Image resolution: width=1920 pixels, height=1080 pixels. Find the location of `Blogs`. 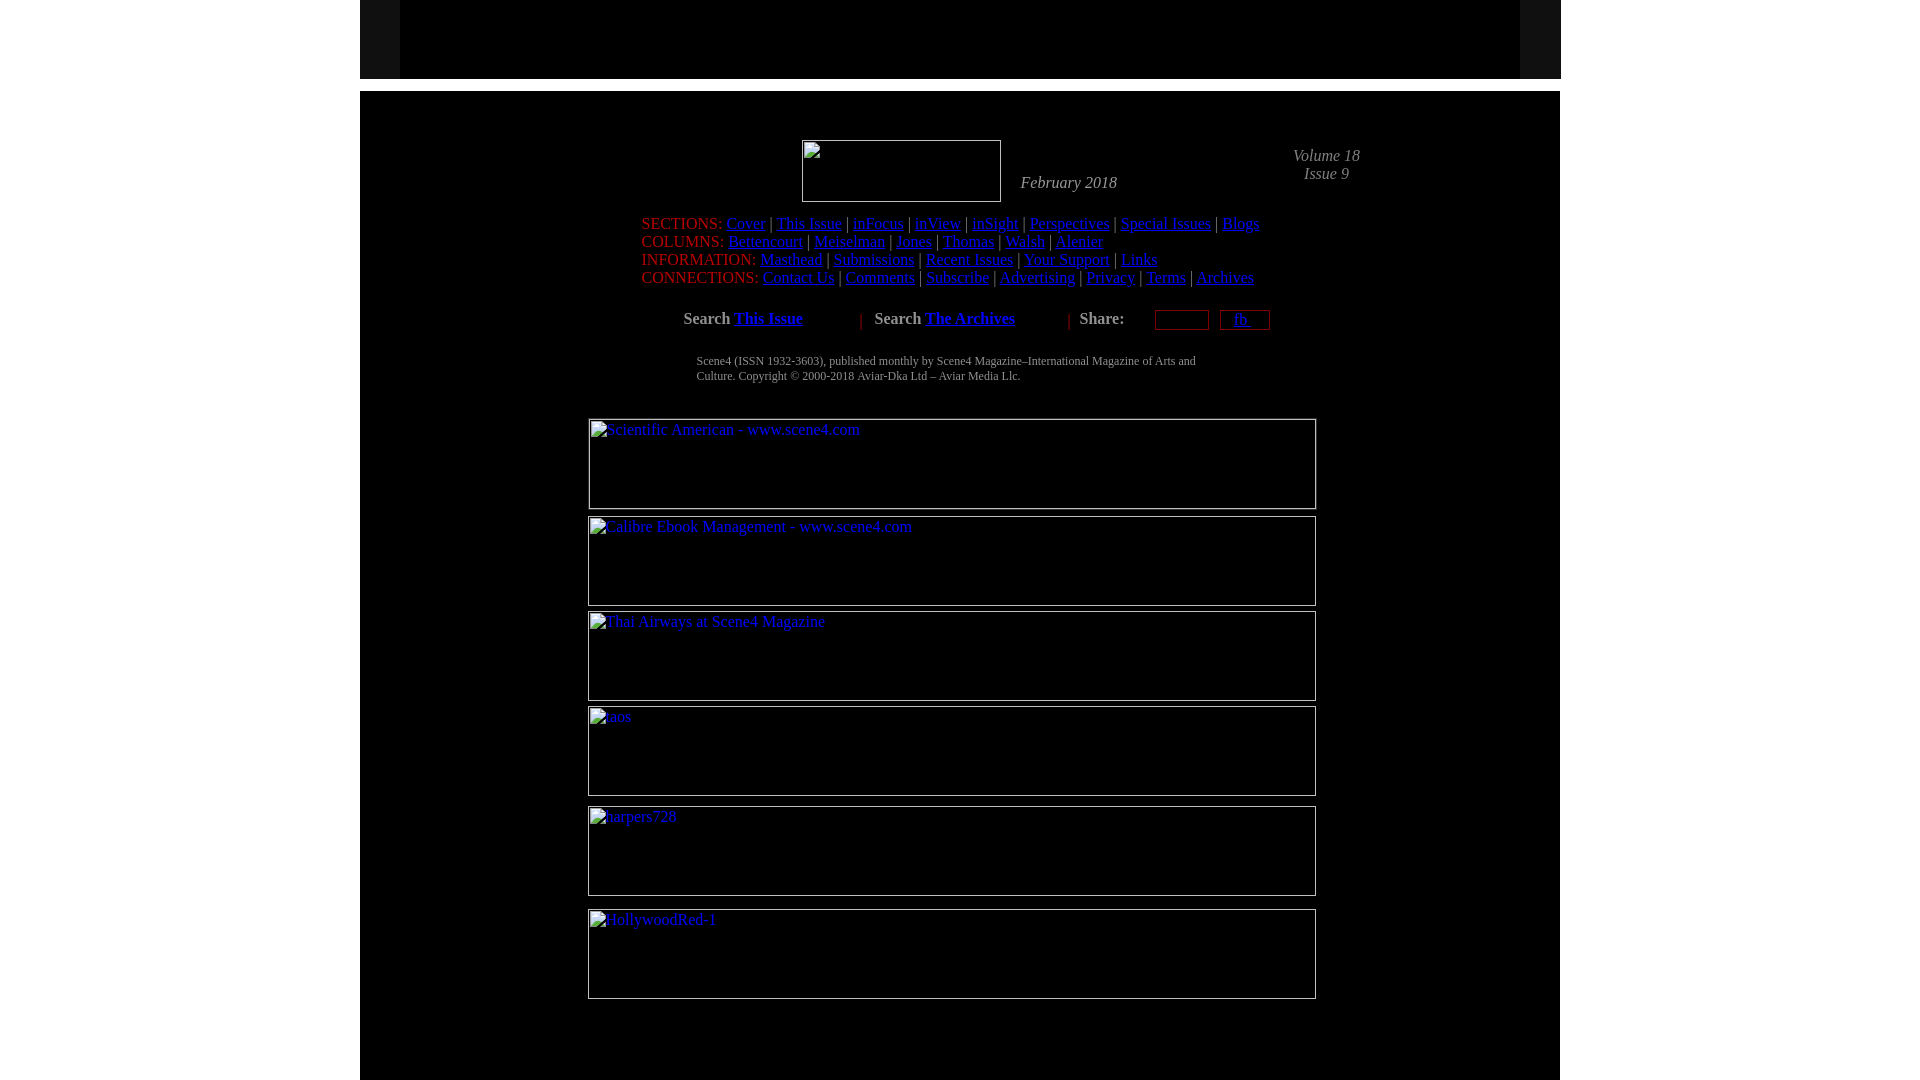

Blogs is located at coordinates (1240, 223).